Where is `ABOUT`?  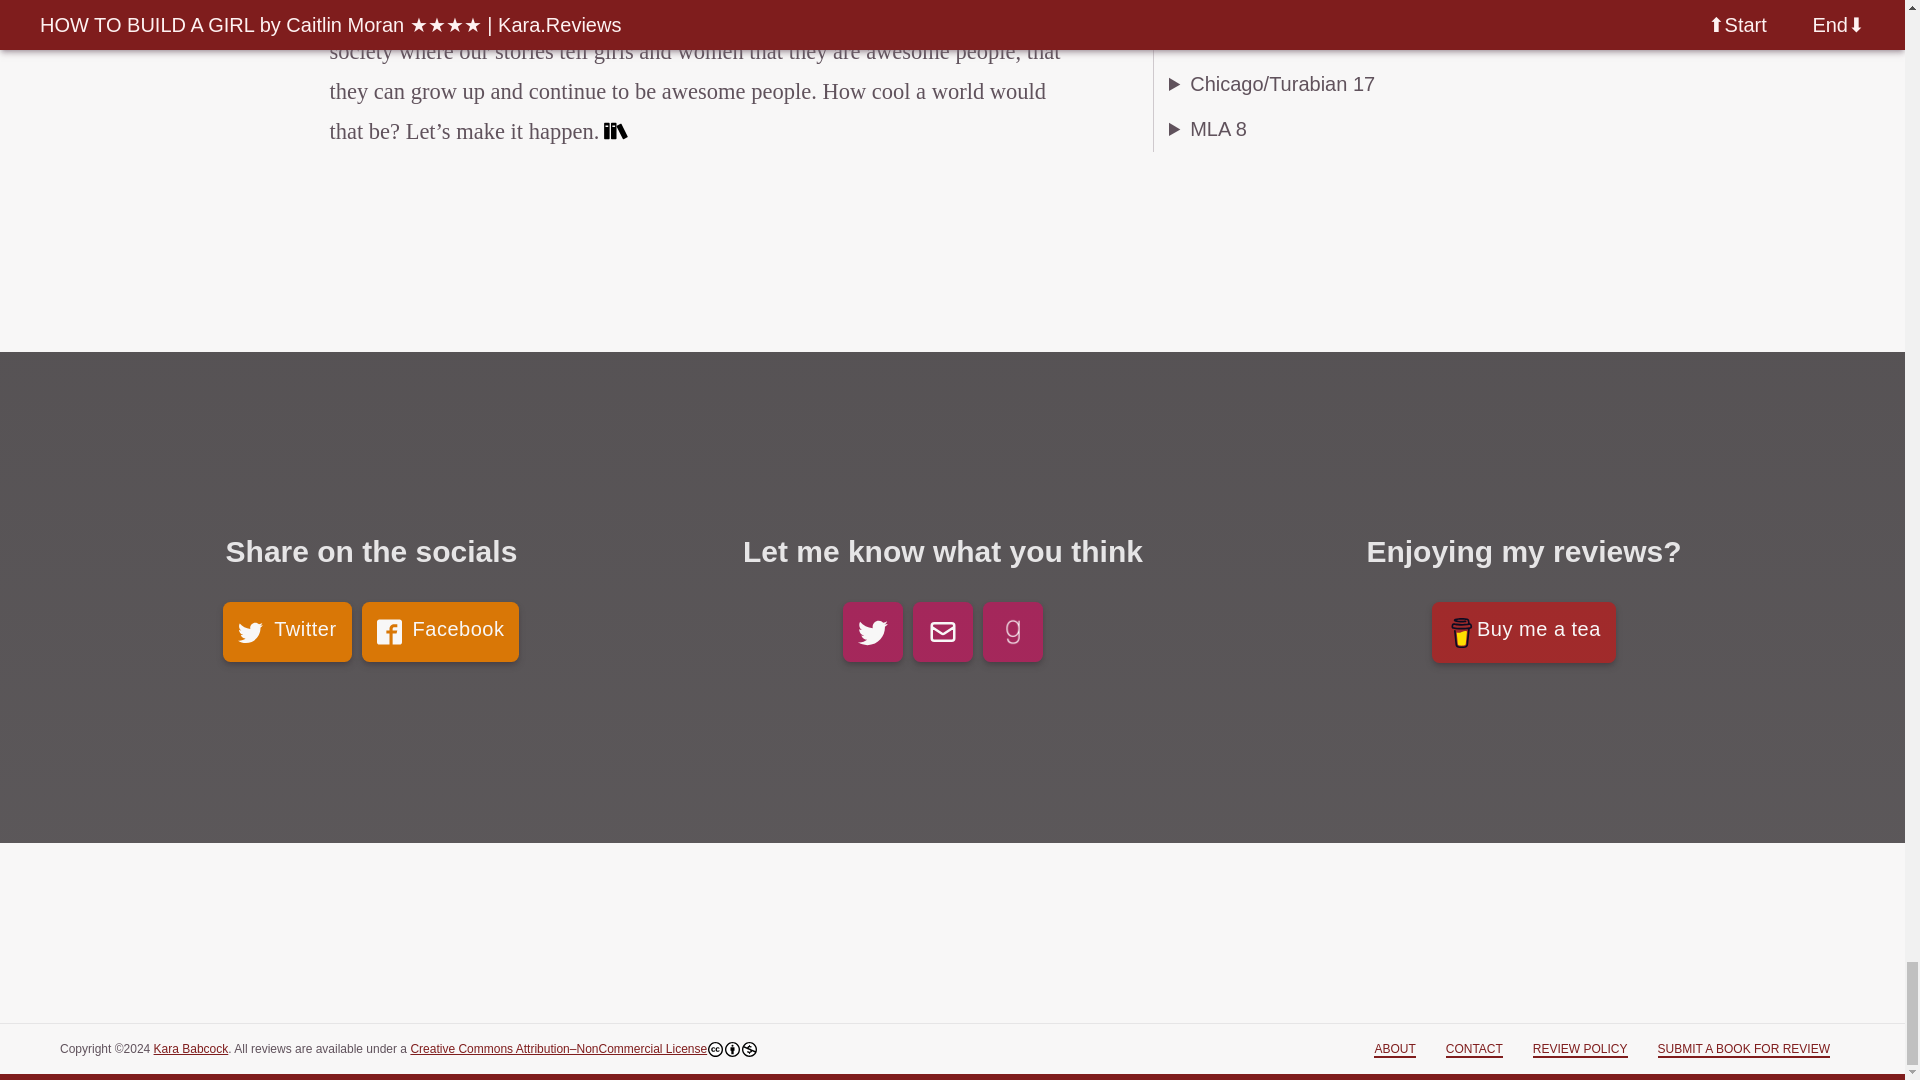
ABOUT is located at coordinates (1394, 1050).